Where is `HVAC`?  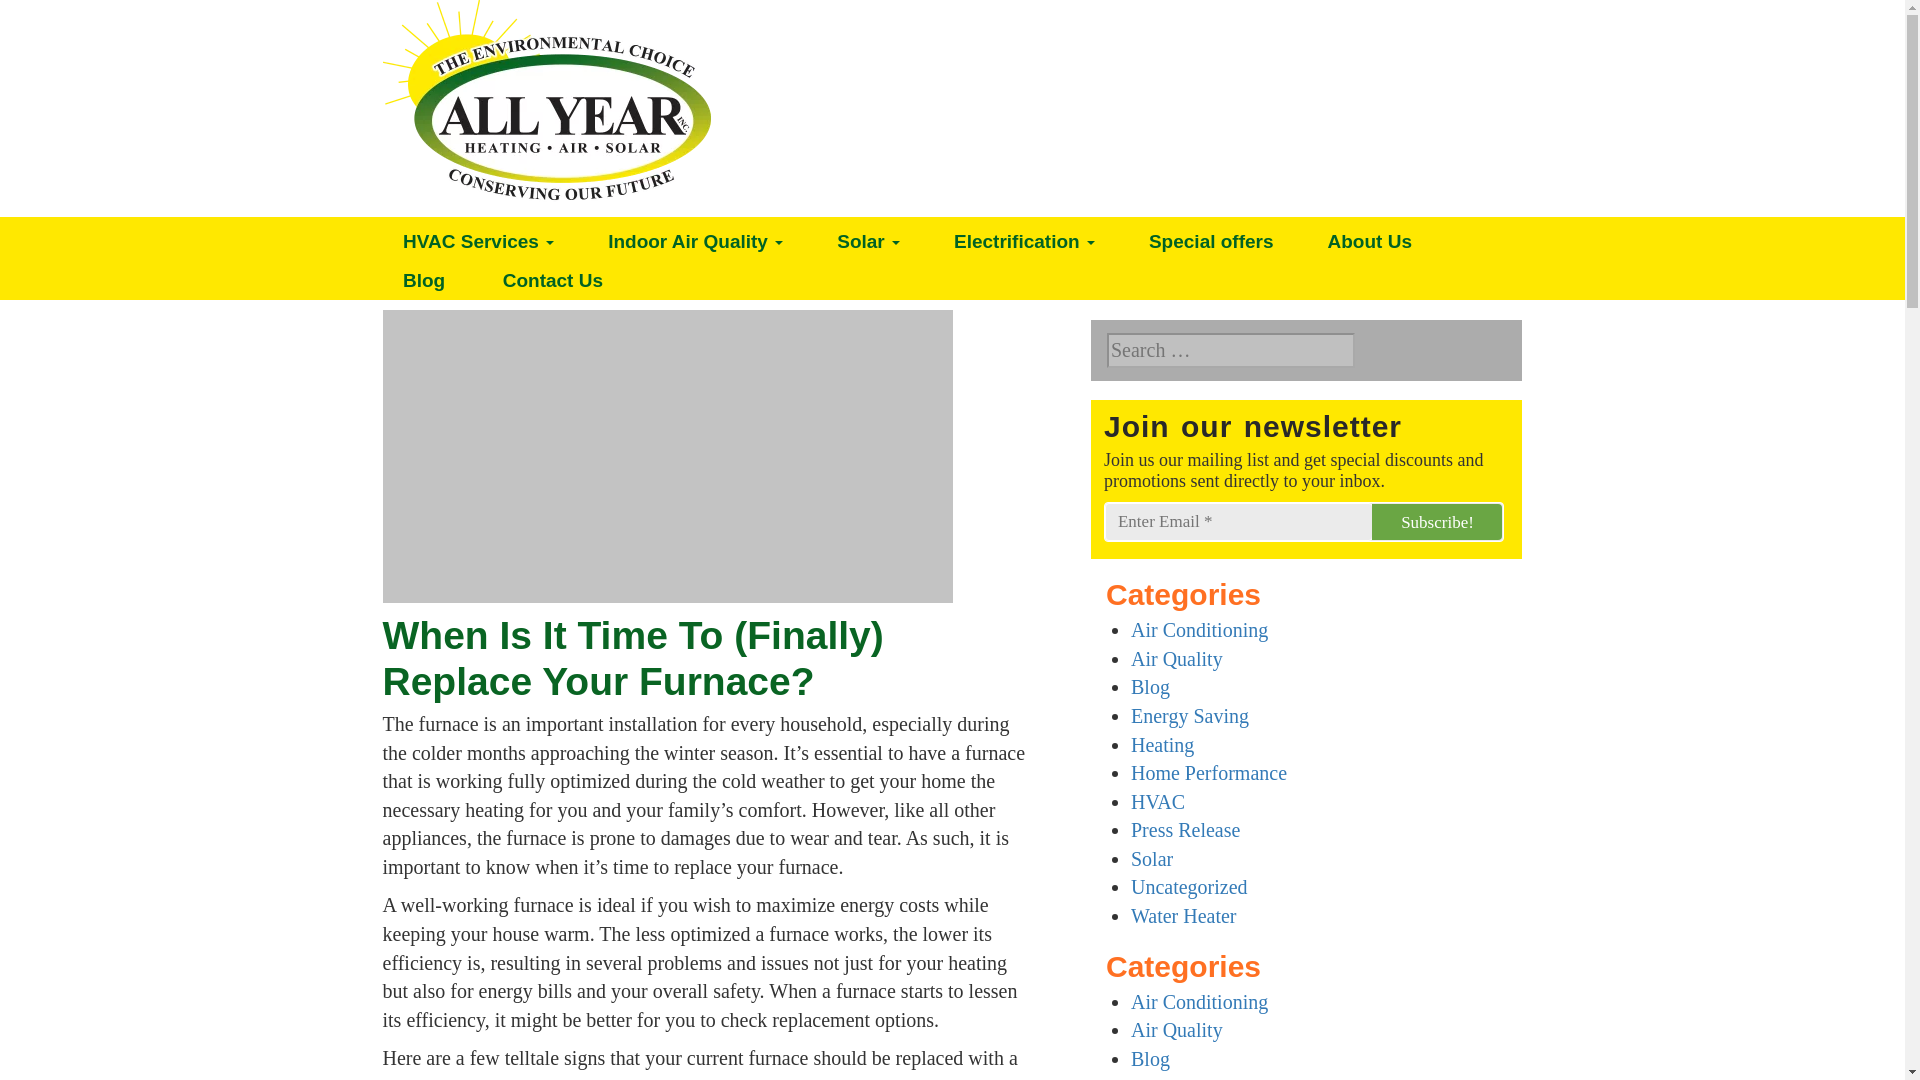
HVAC is located at coordinates (1157, 802).